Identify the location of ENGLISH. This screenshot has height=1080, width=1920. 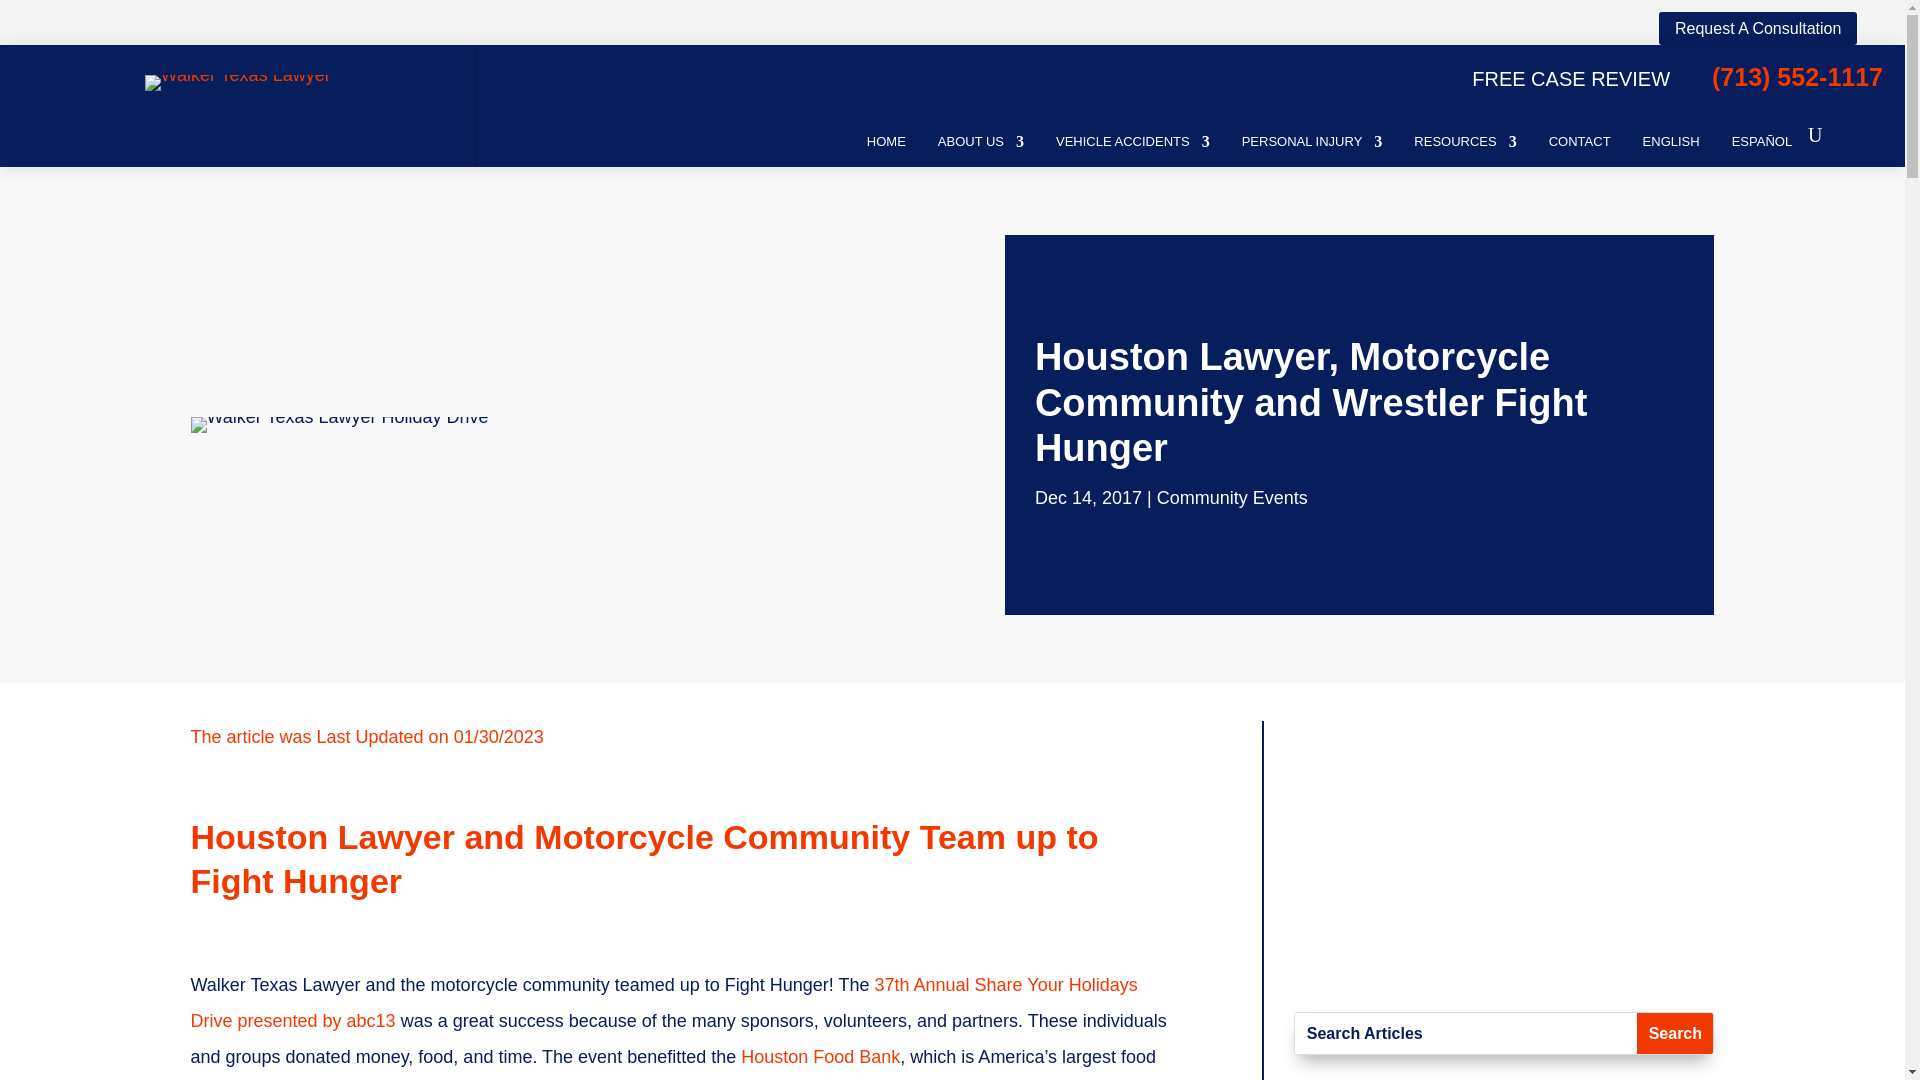
(1671, 136).